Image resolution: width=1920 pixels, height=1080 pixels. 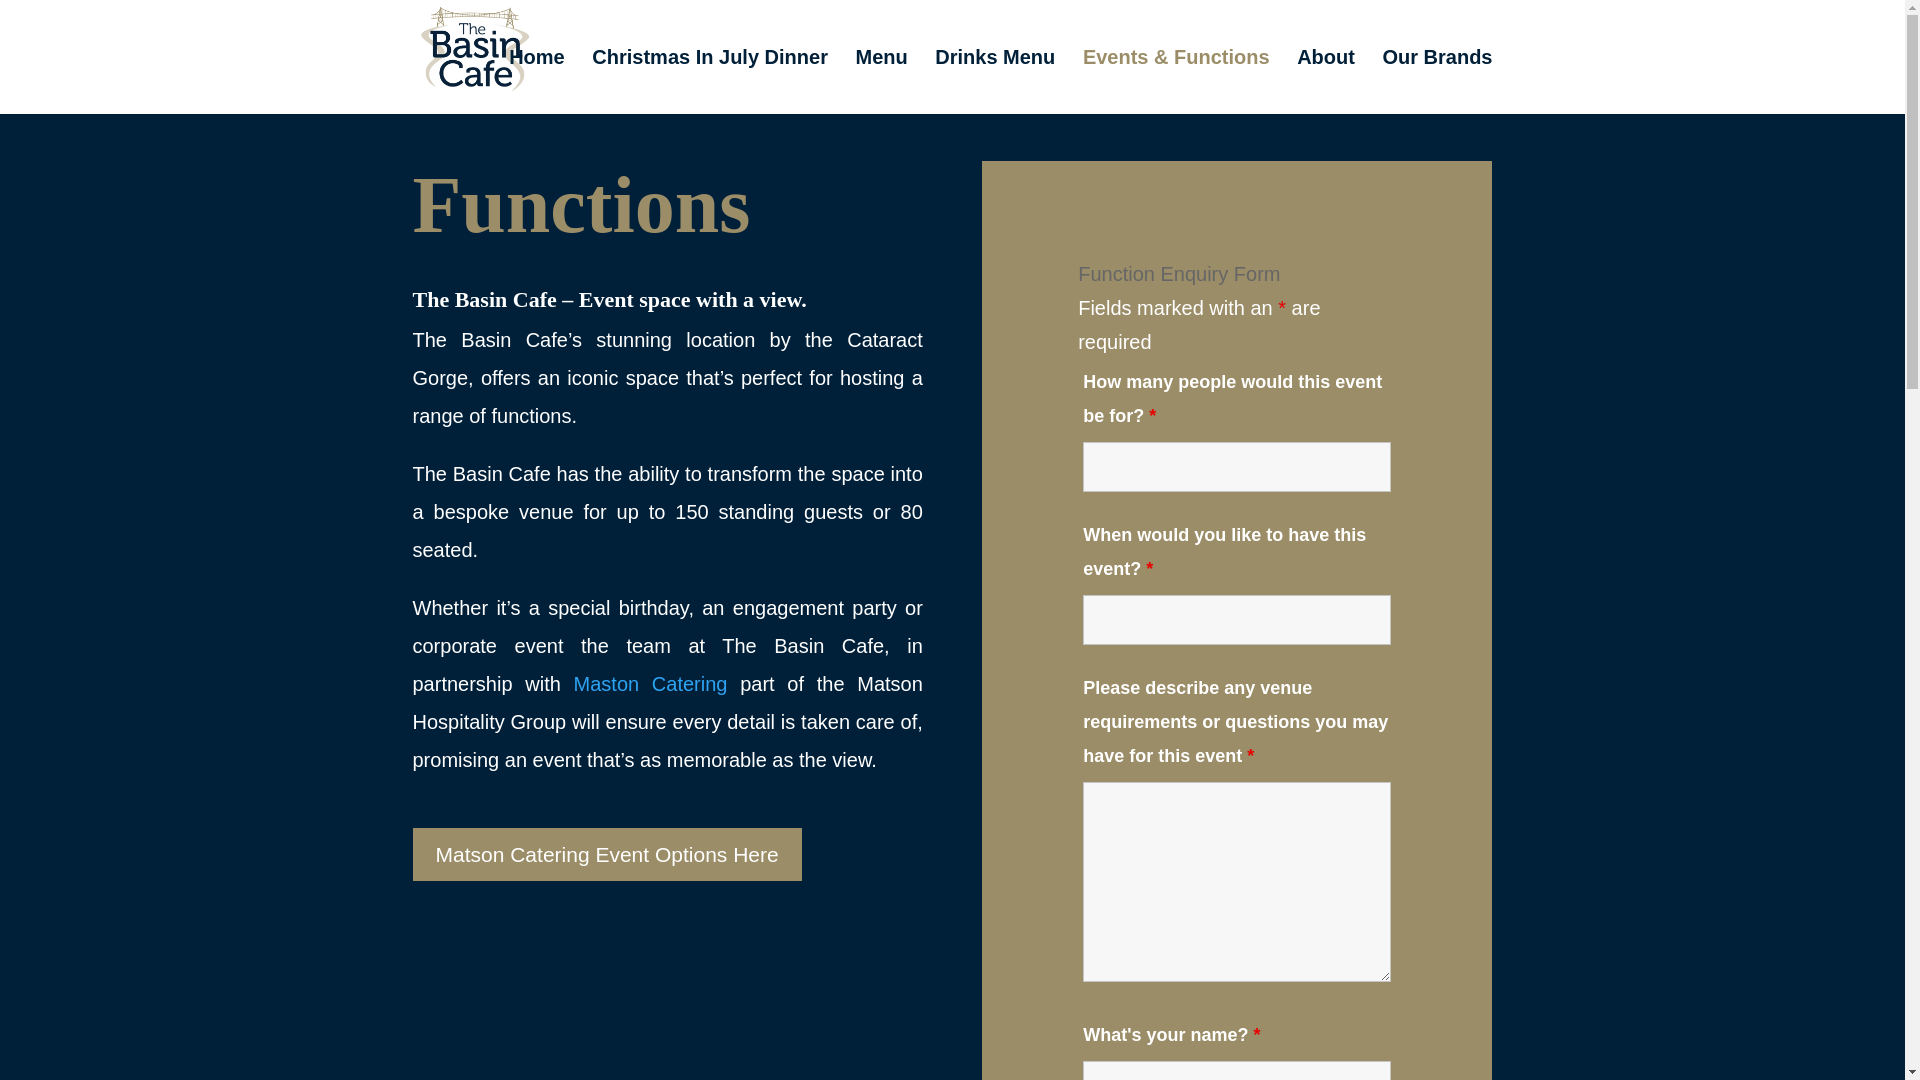 I want to click on Matson Catering , so click(x=658, y=684).